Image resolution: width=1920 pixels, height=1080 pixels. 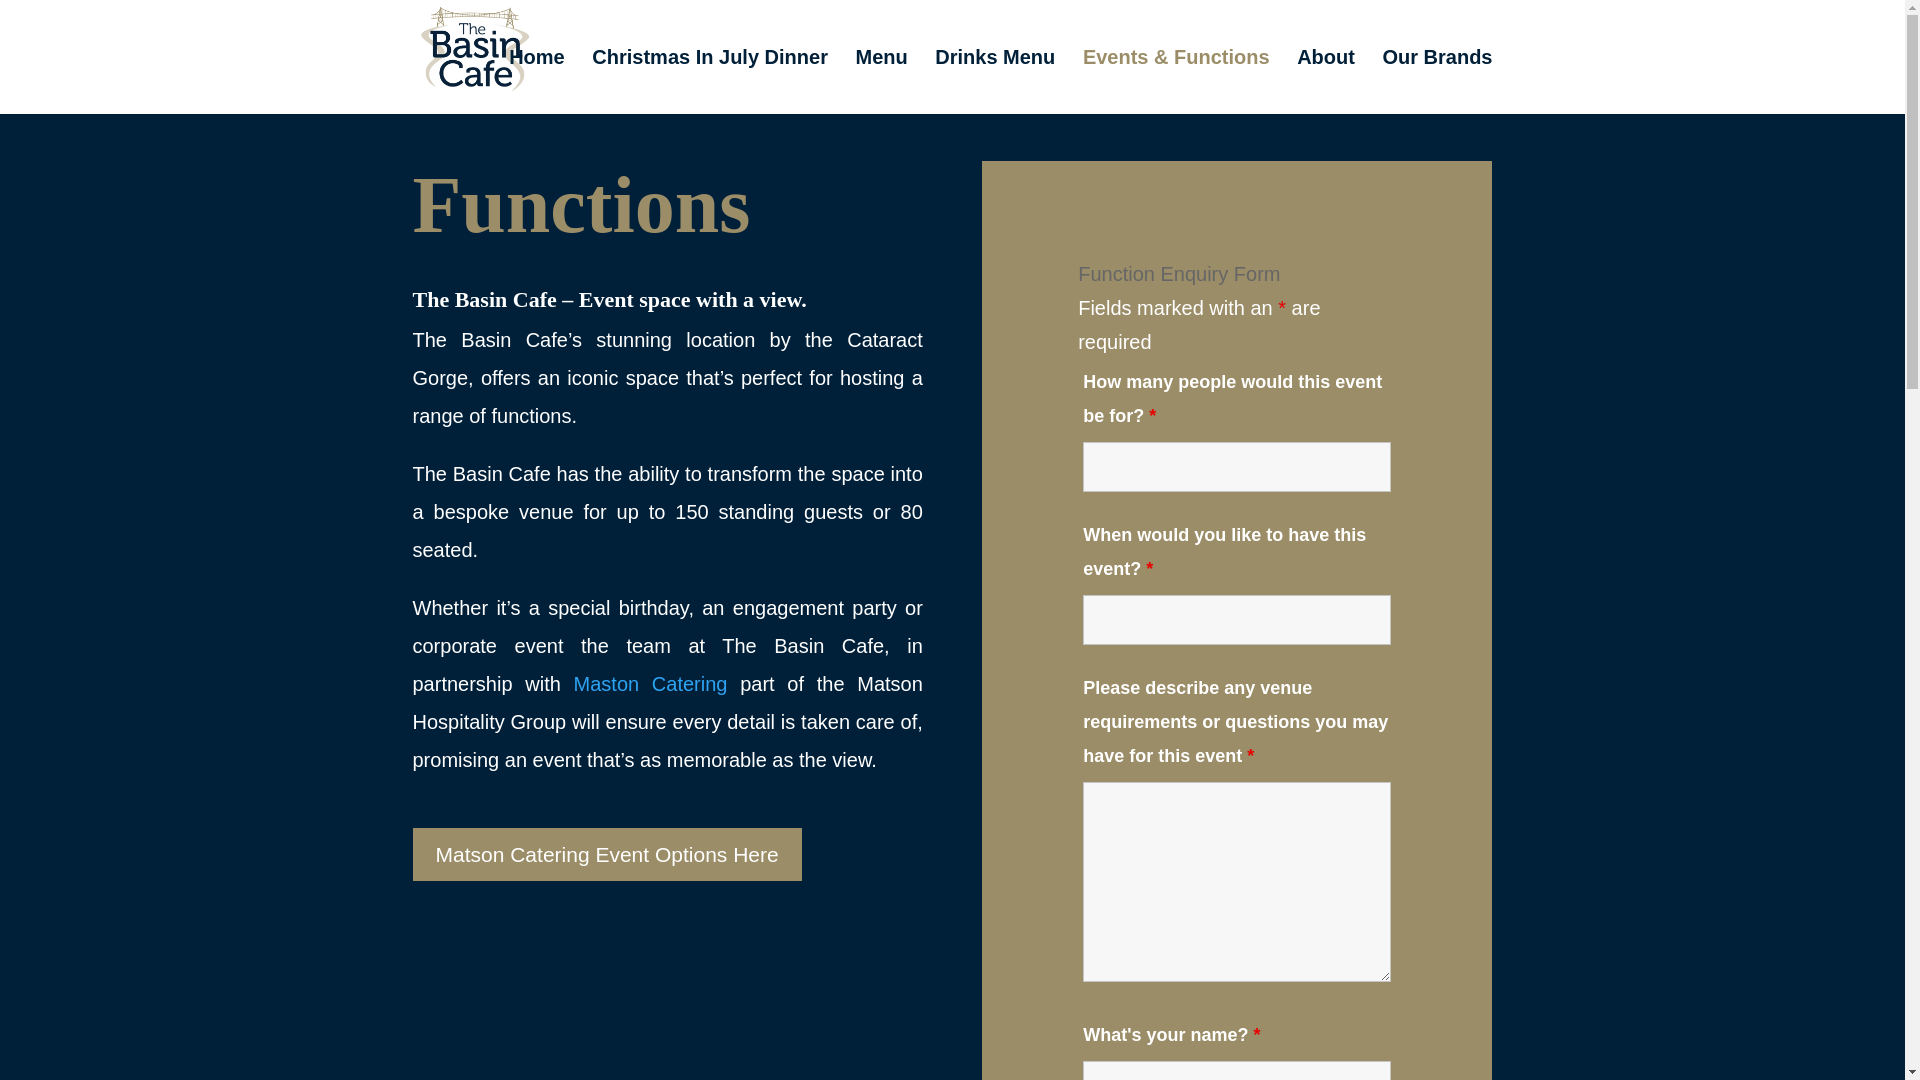 I want to click on Matson Catering , so click(x=658, y=684).